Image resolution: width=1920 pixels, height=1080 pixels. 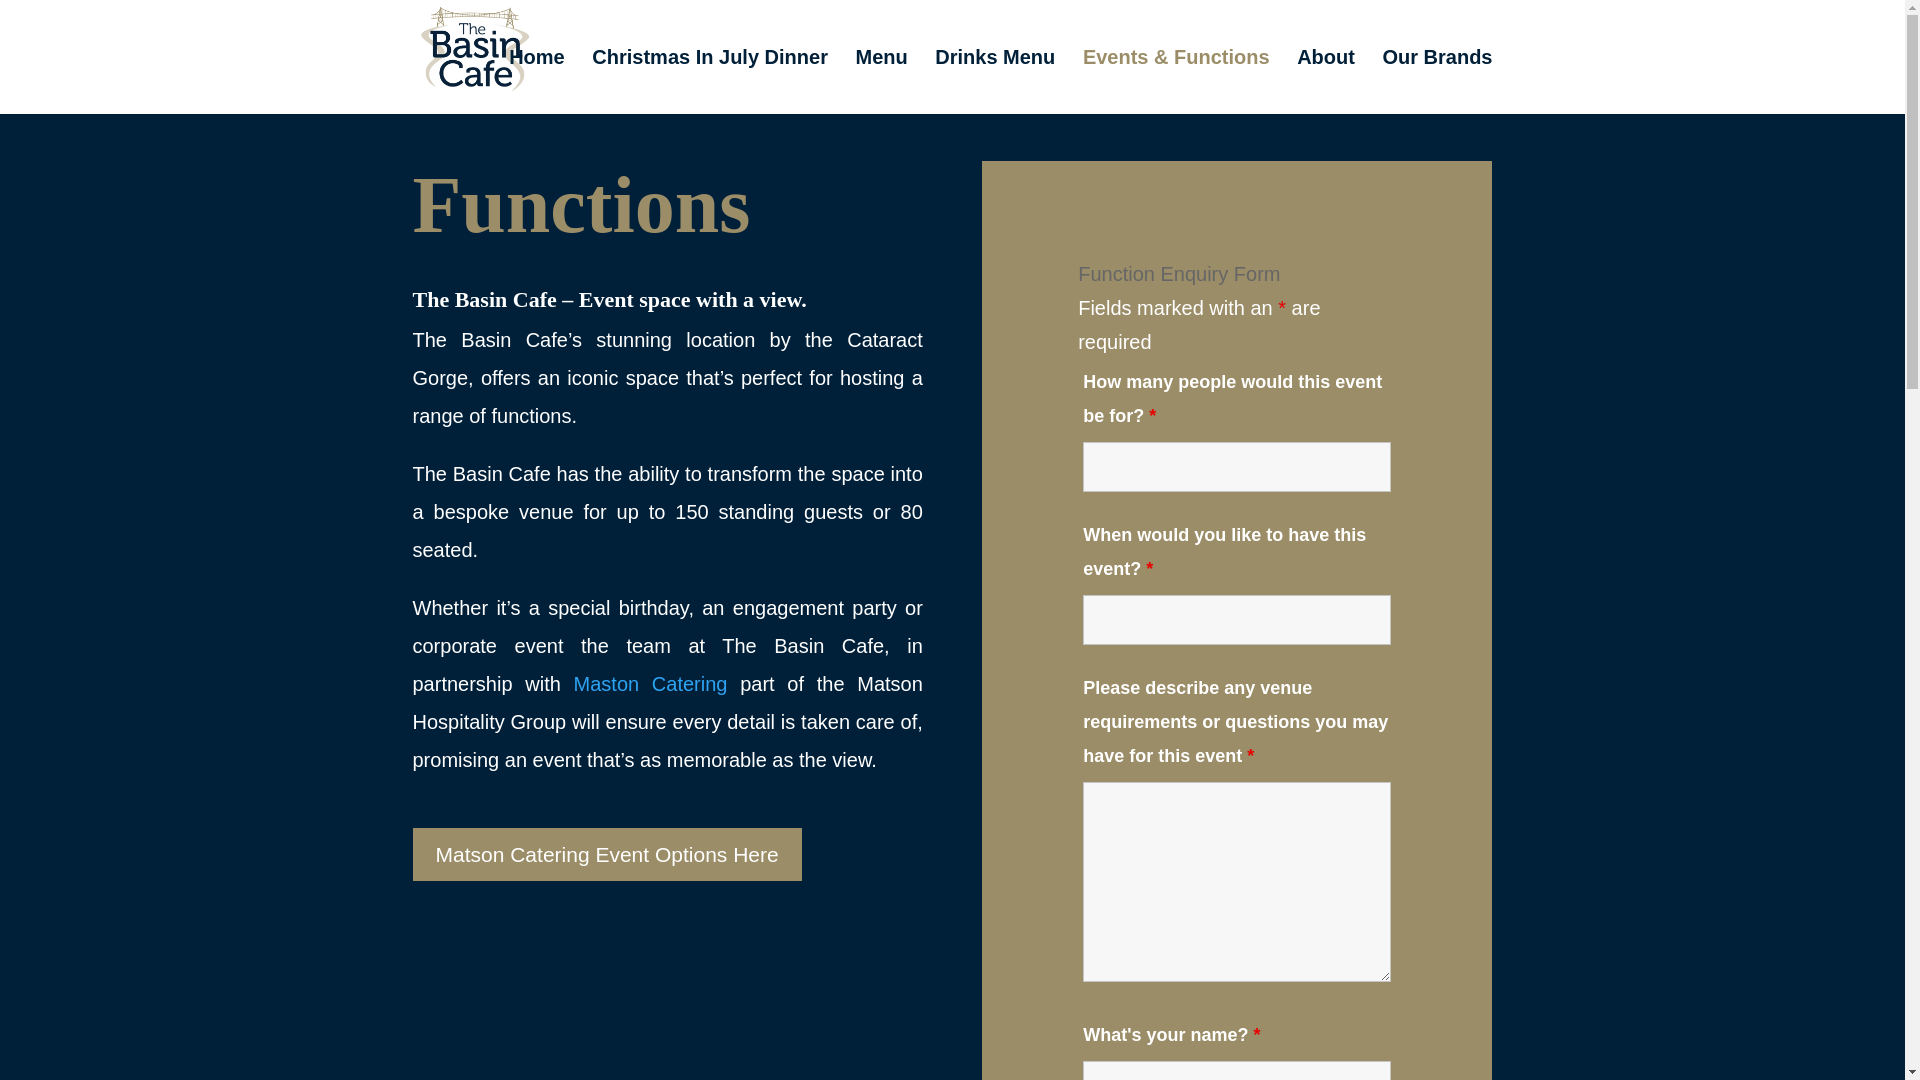 I want to click on Matson Catering , so click(x=658, y=684).